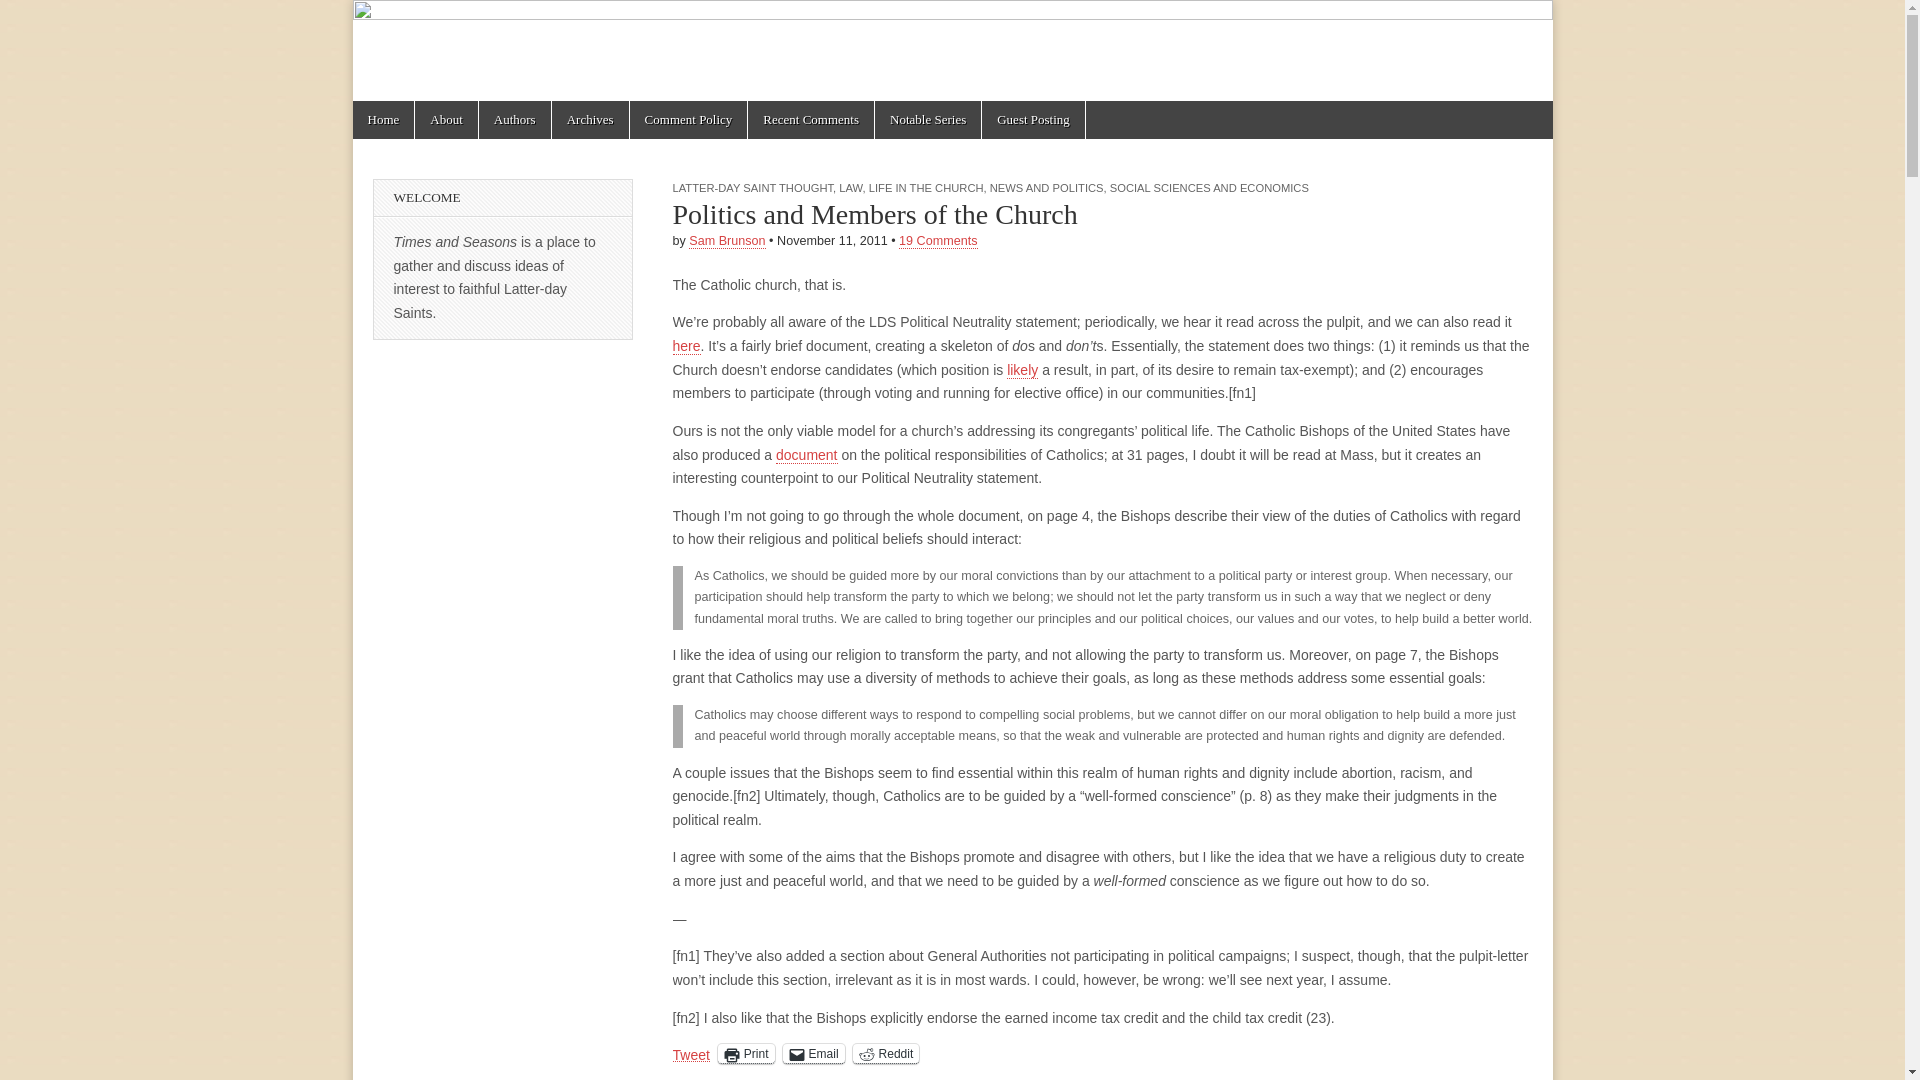  Describe the element at coordinates (926, 188) in the screenshot. I see `LIFE IN THE CHURCH` at that location.